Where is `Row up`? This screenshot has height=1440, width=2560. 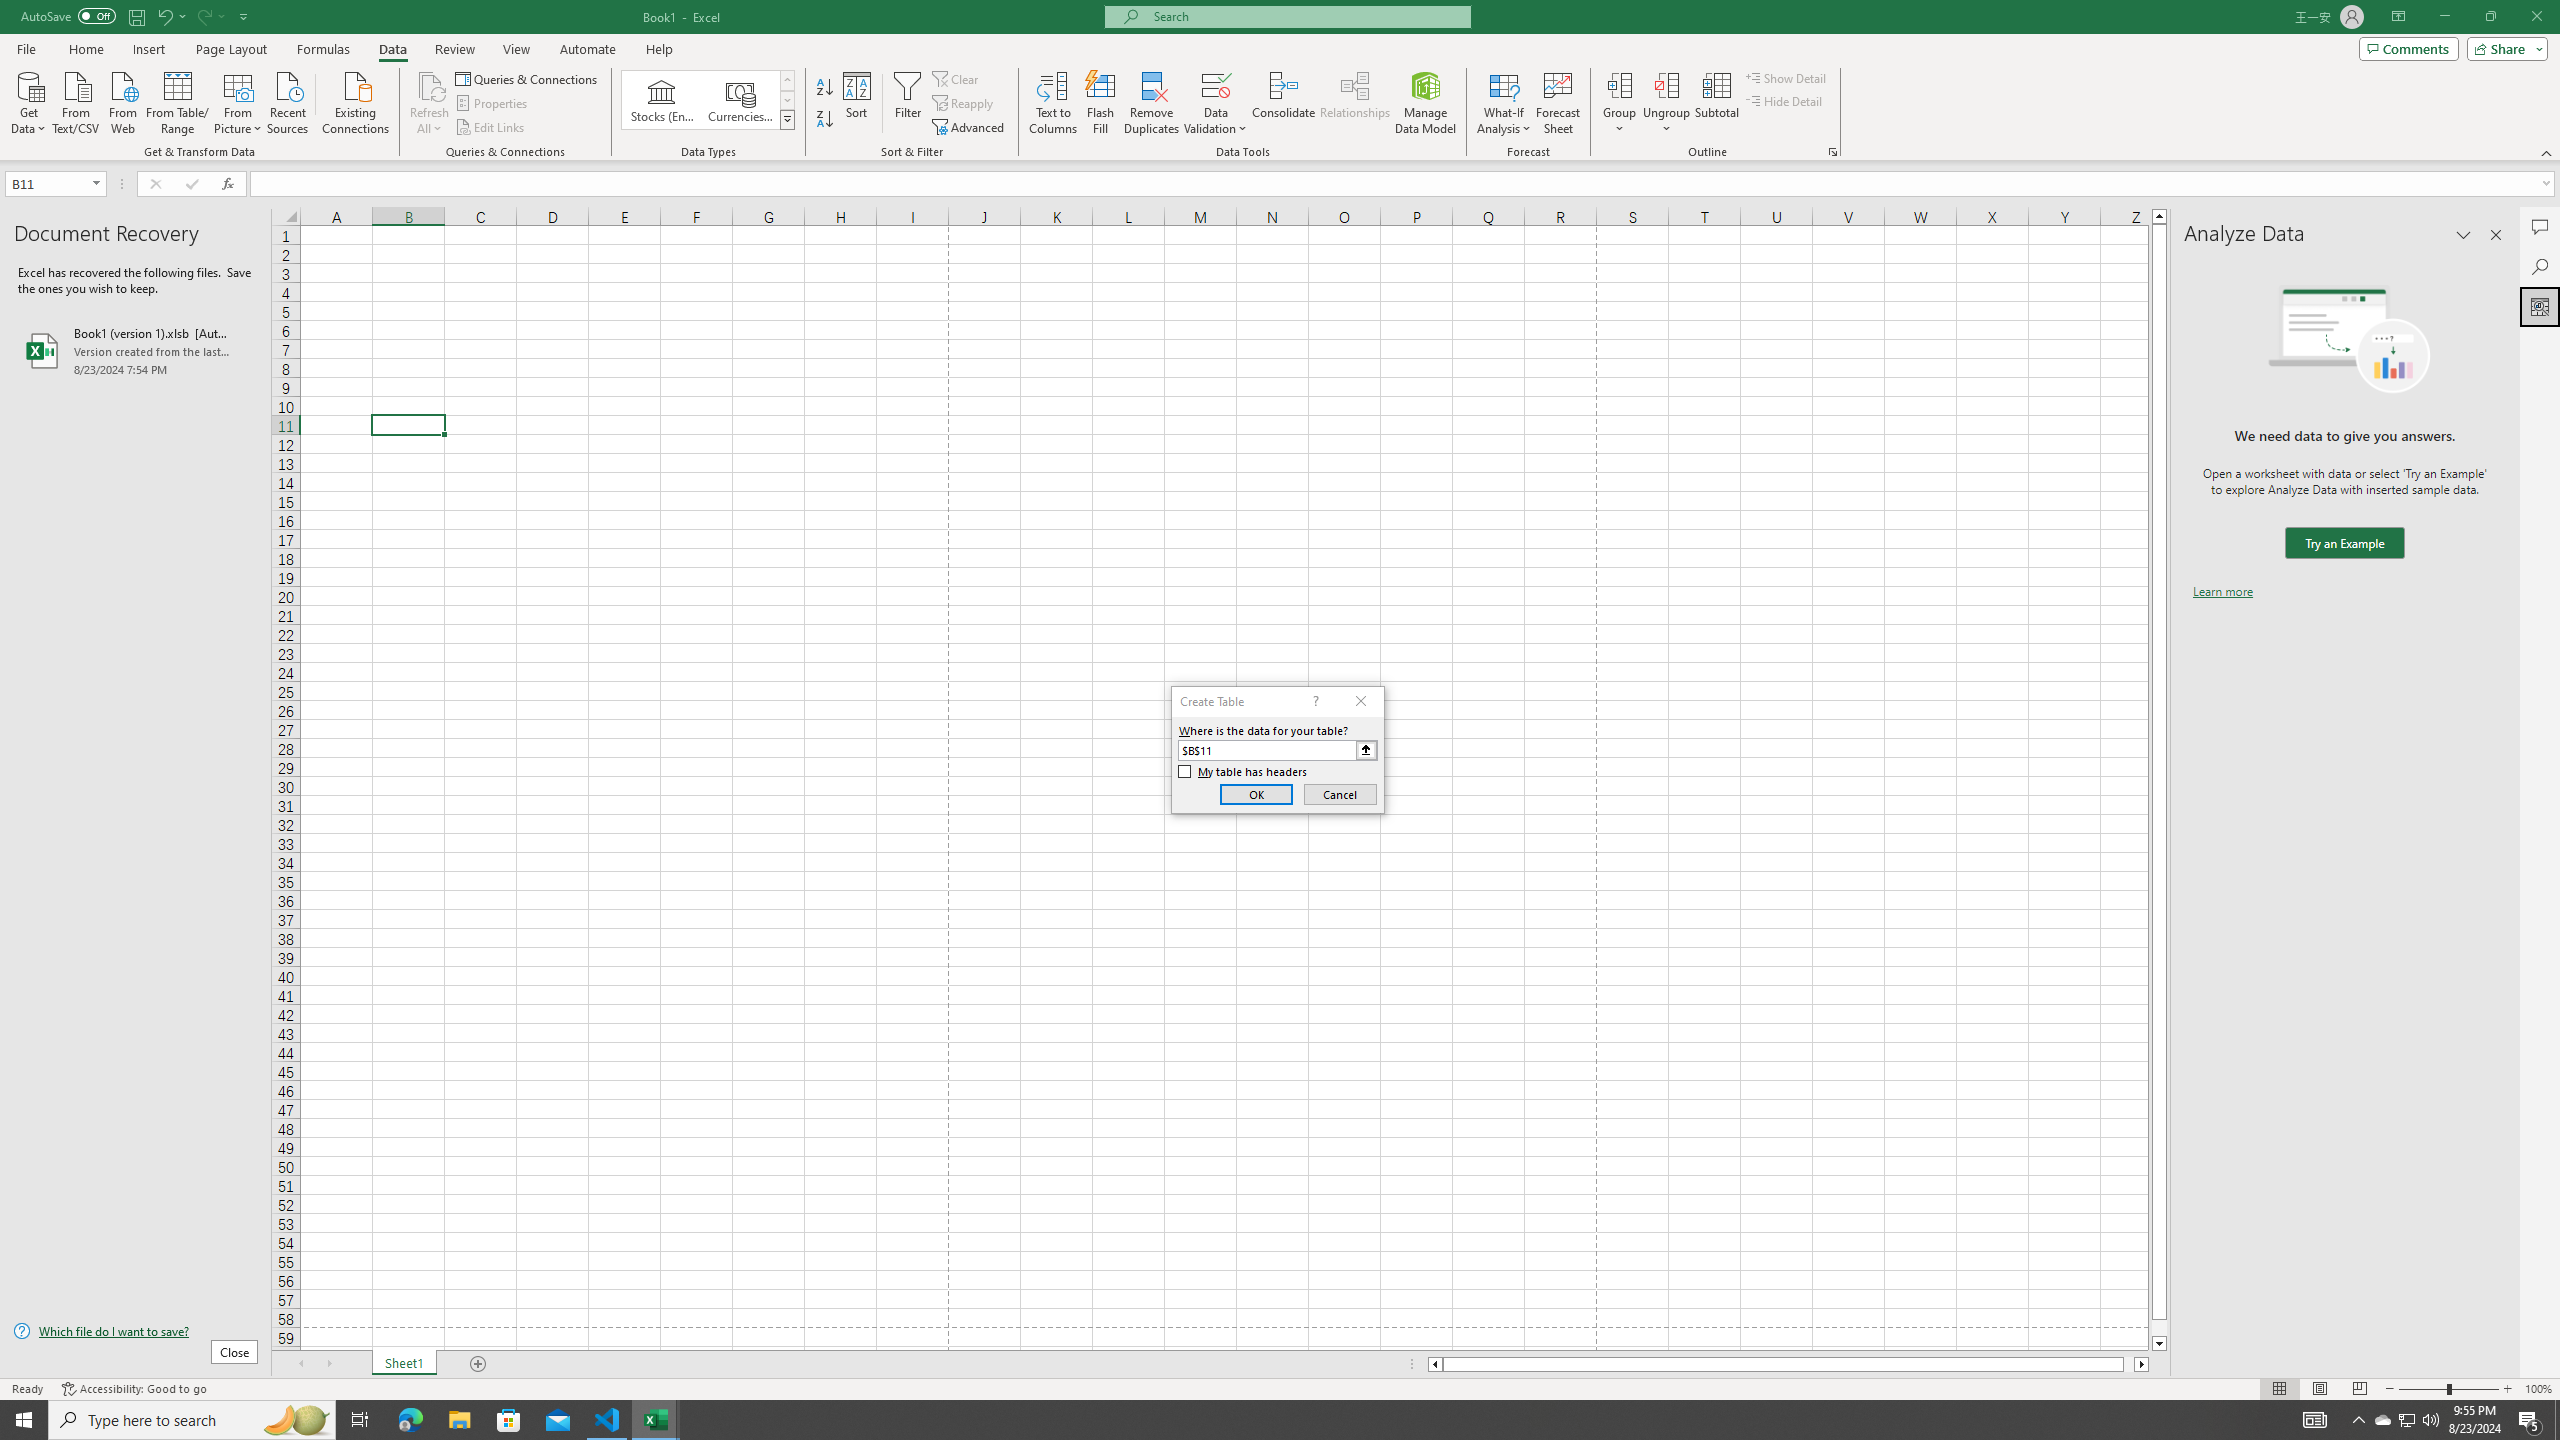
Row up is located at coordinates (788, 80).